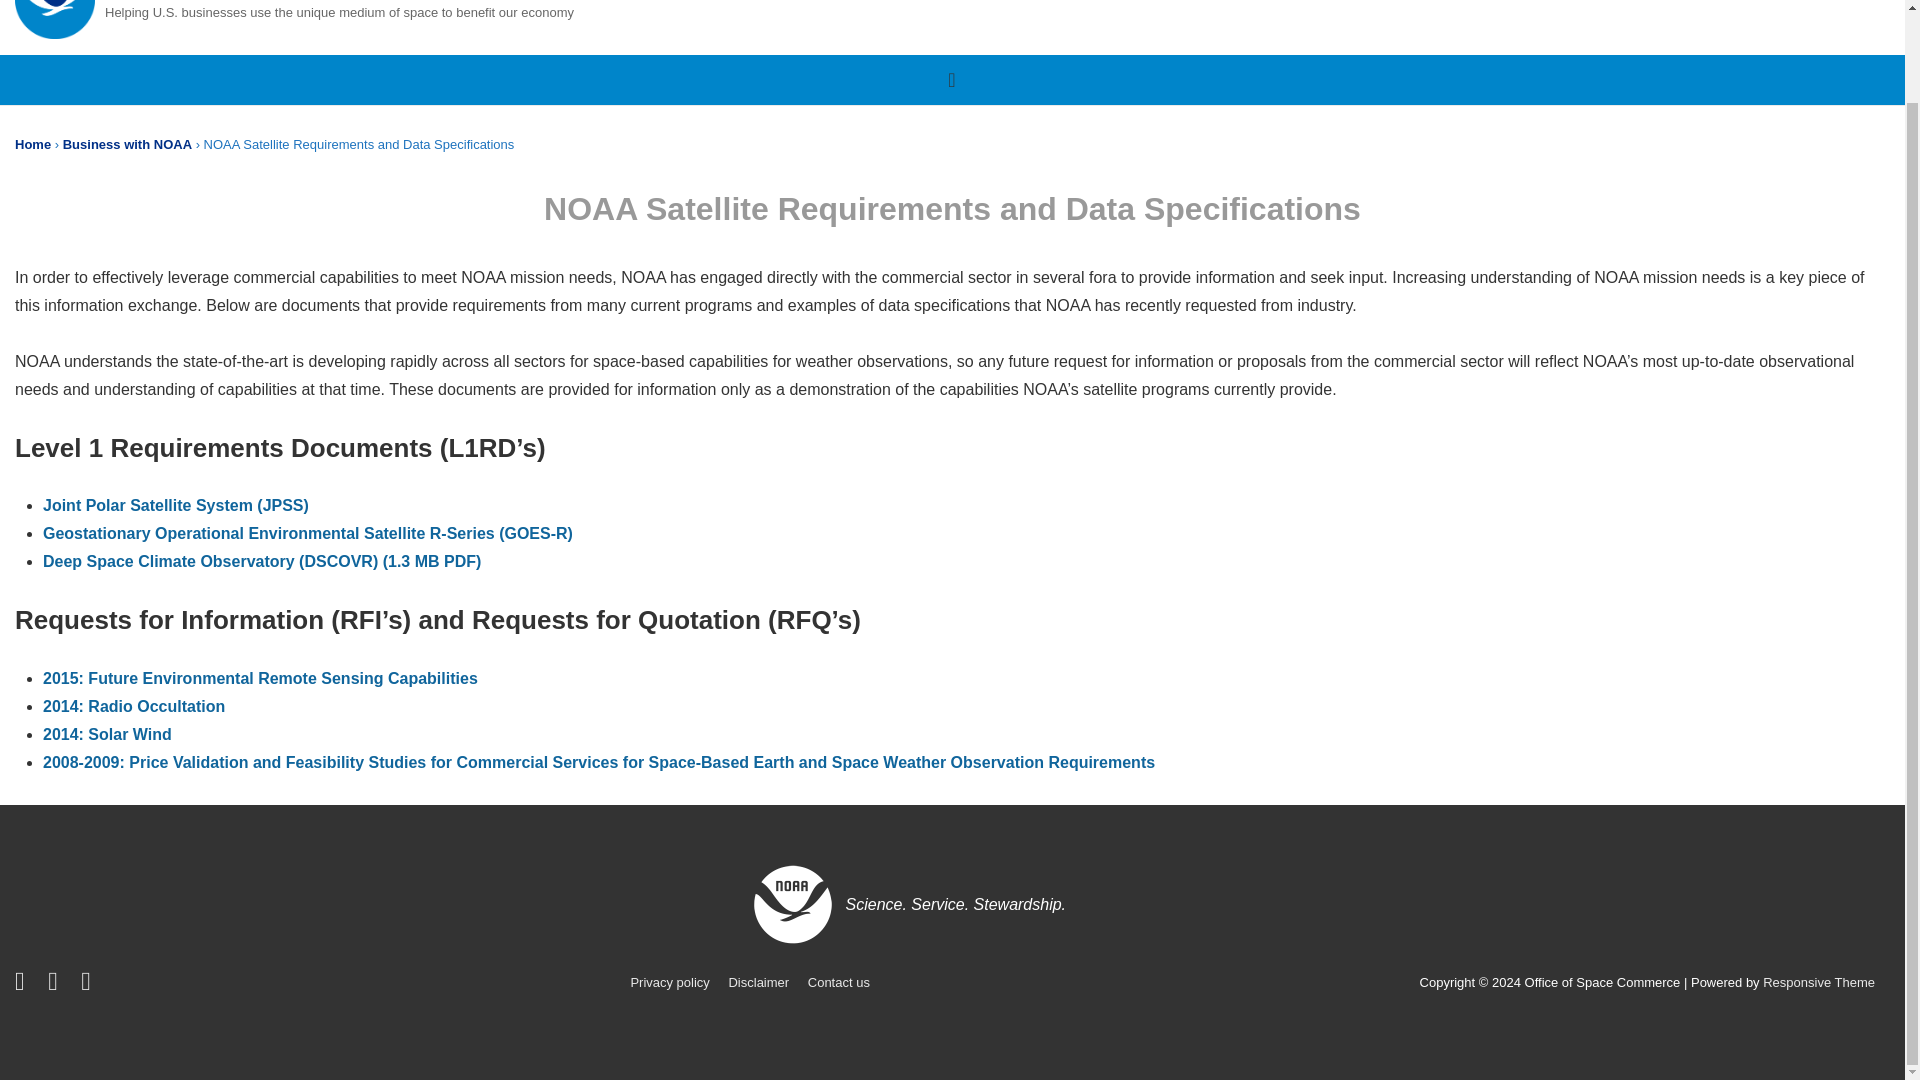 This screenshot has width=1920, height=1080. What do you see at coordinates (24, 985) in the screenshot?
I see `twitter` at bounding box center [24, 985].